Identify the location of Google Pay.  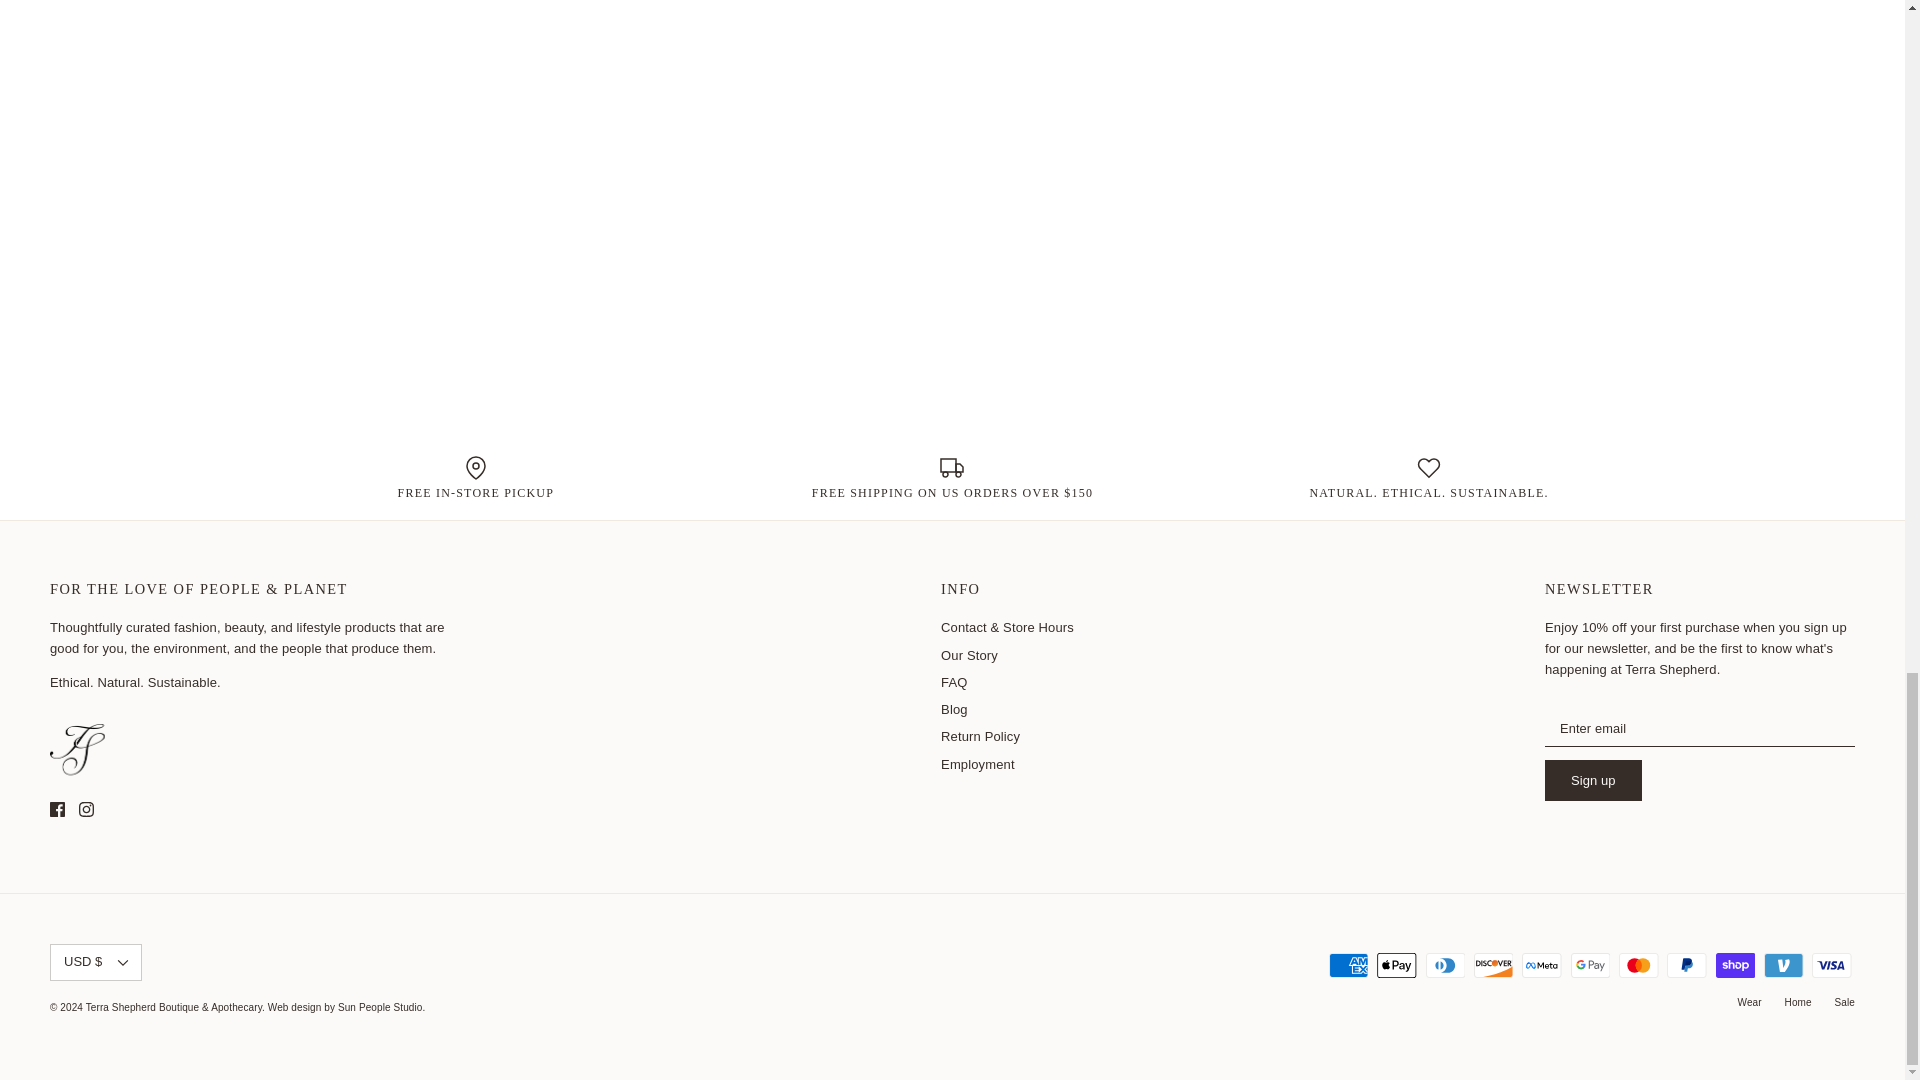
(1590, 965).